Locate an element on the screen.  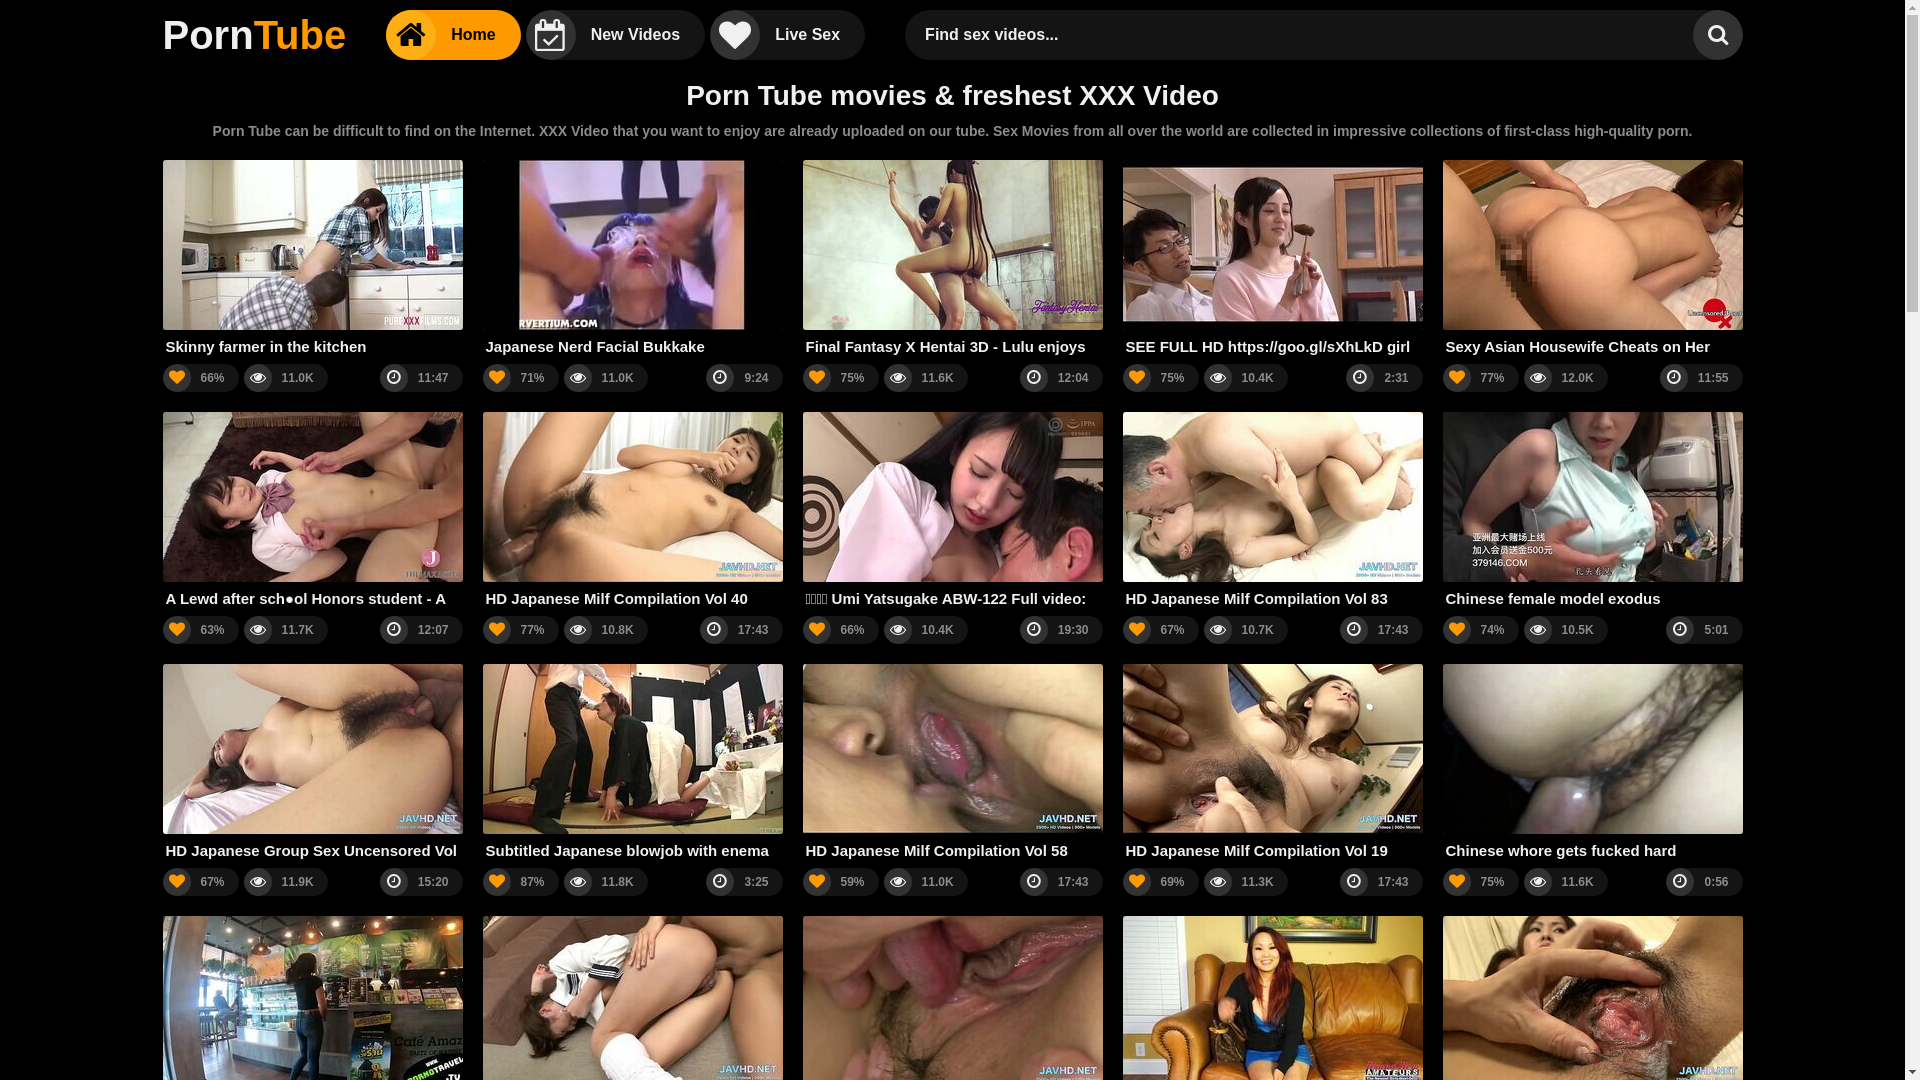
HD Japanese Milf Compilation Vol 83 is located at coordinates (1272, 510).